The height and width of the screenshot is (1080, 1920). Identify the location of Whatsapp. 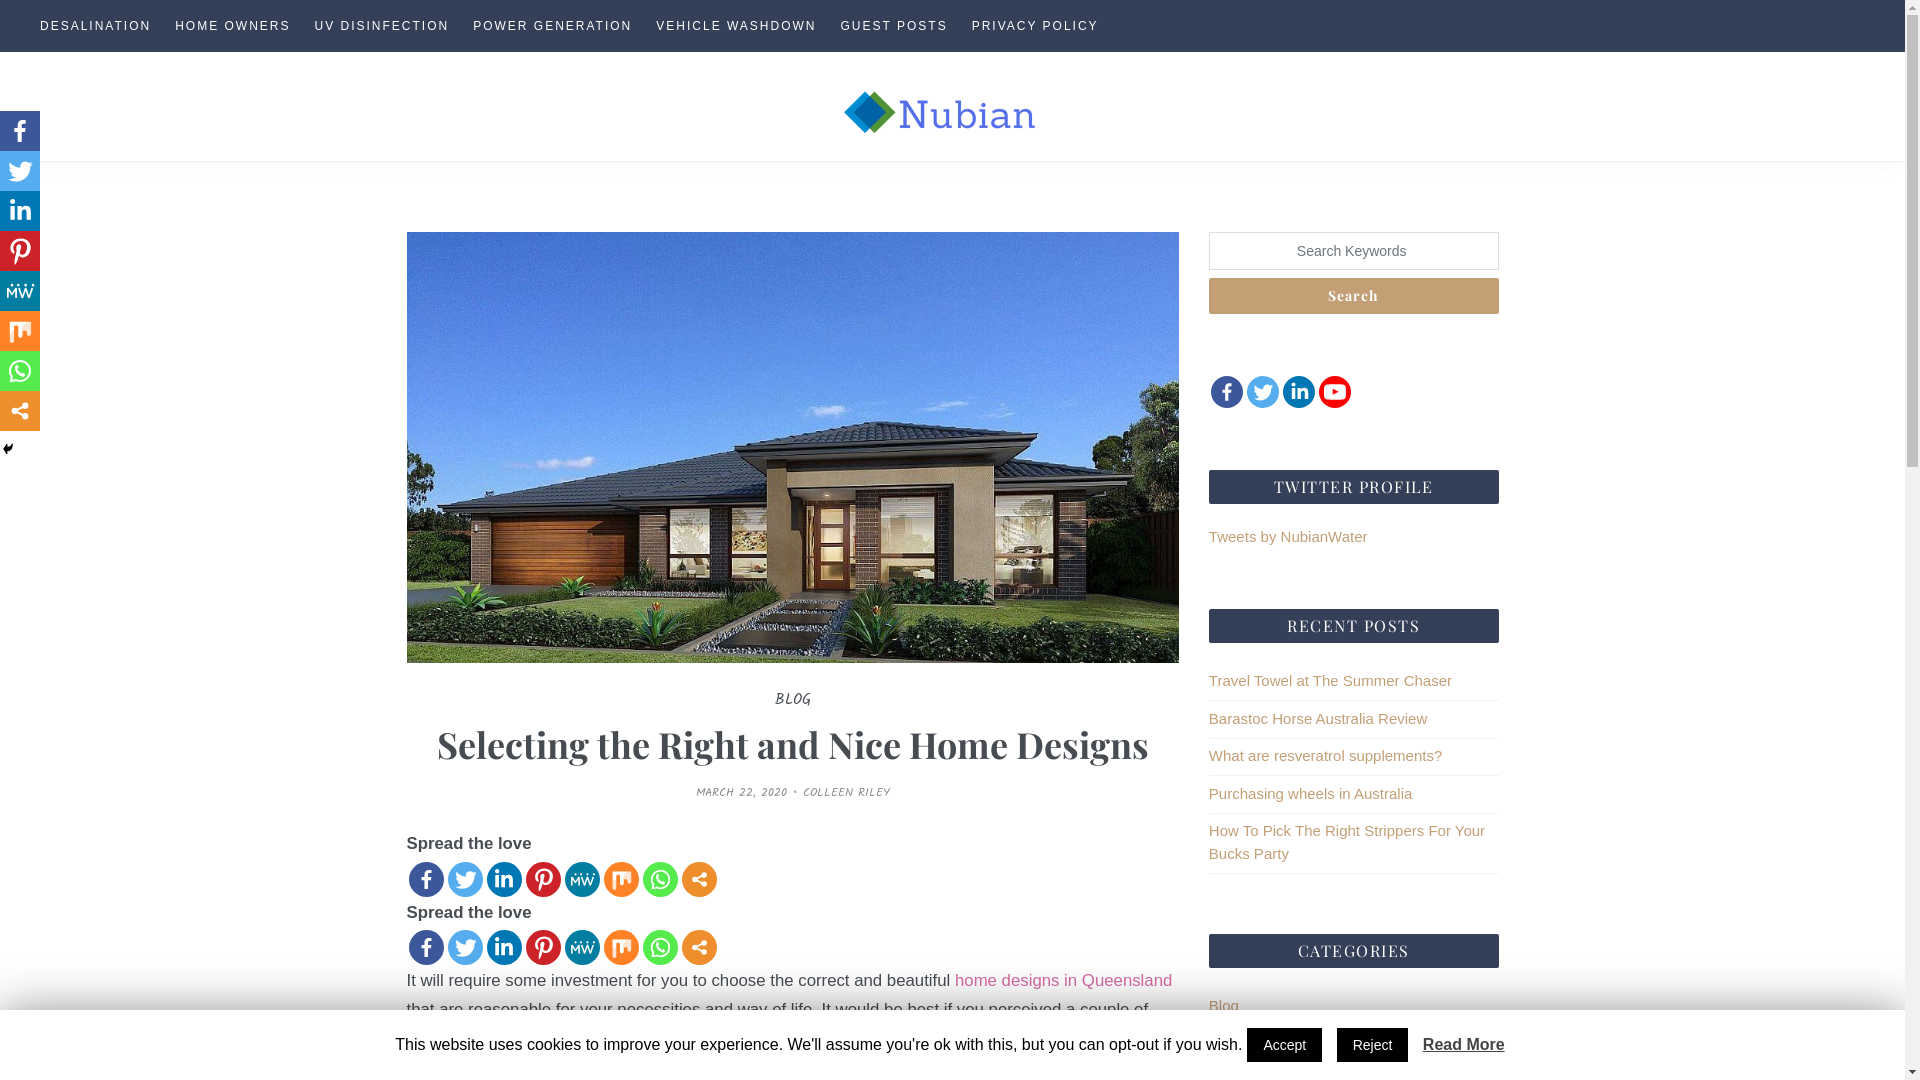
(660, 948).